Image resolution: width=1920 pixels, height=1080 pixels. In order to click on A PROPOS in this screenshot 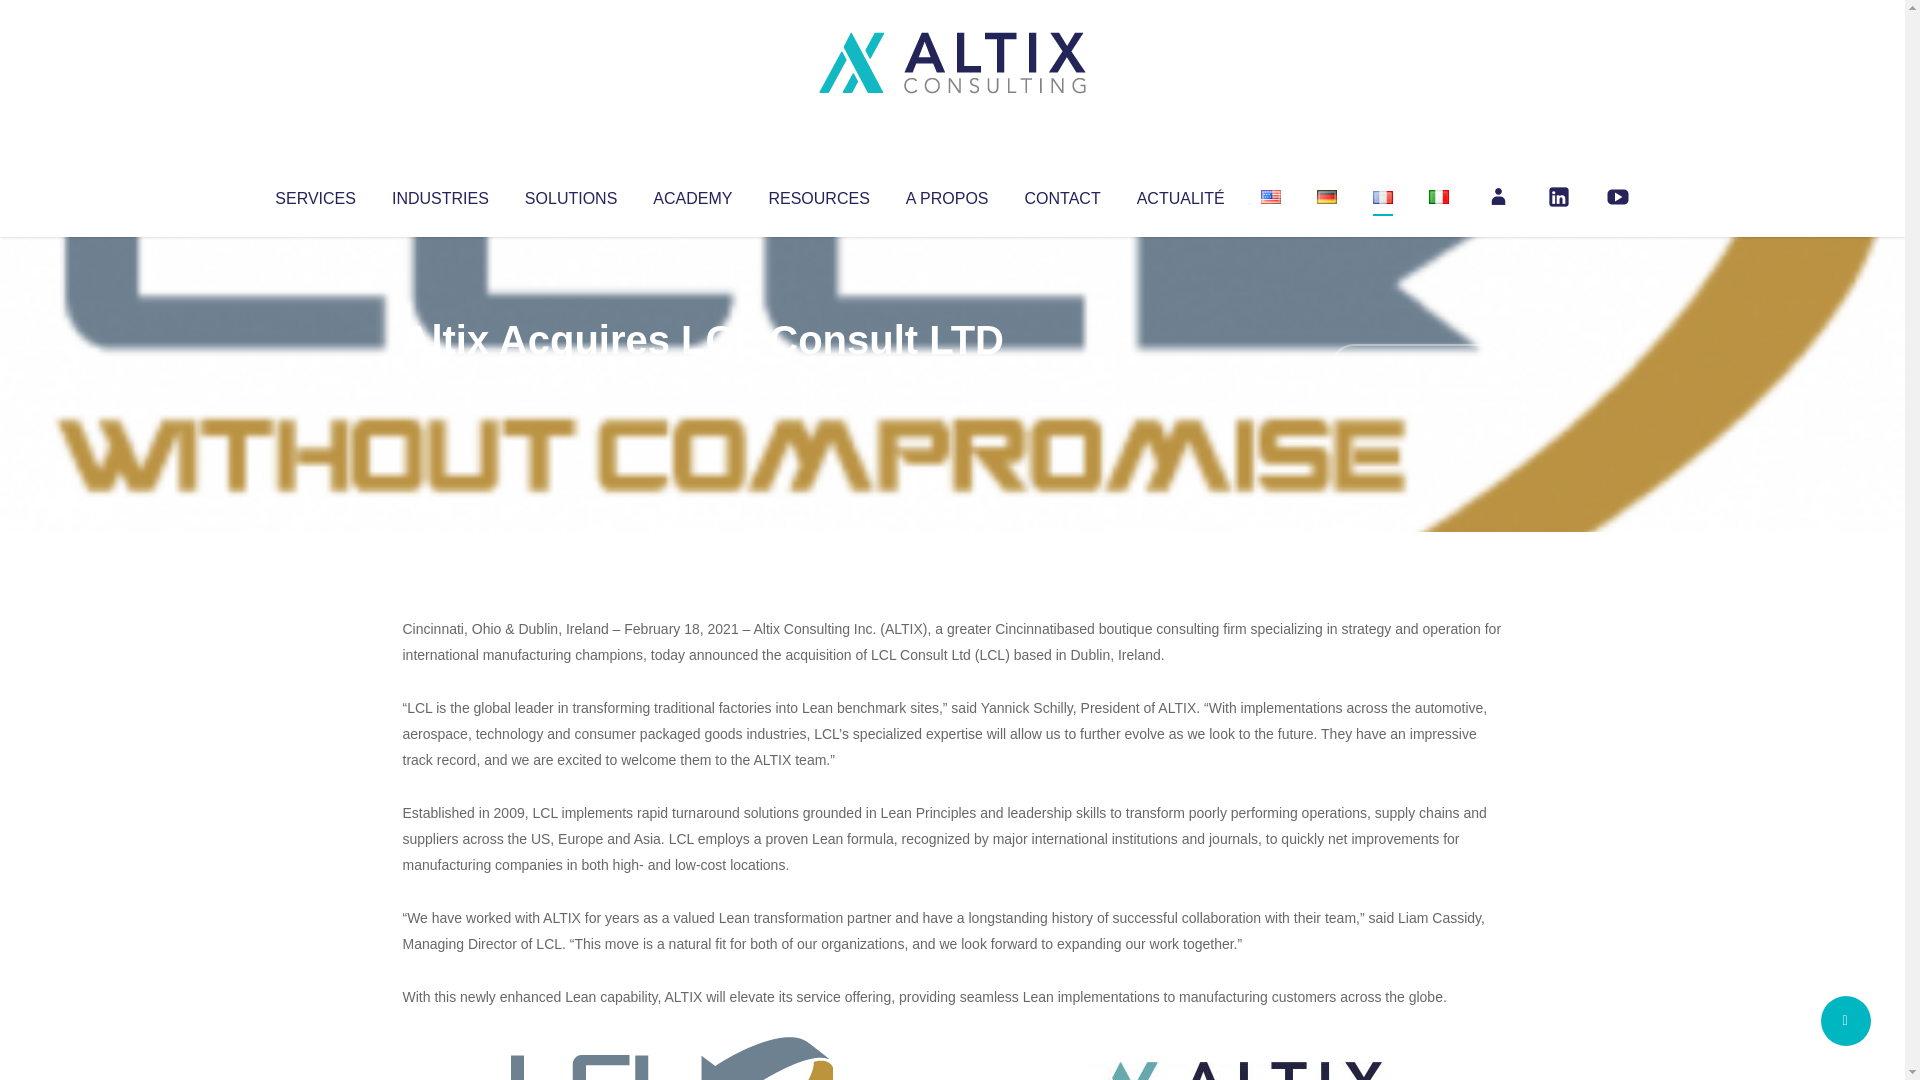, I will do `click(947, 194)`.